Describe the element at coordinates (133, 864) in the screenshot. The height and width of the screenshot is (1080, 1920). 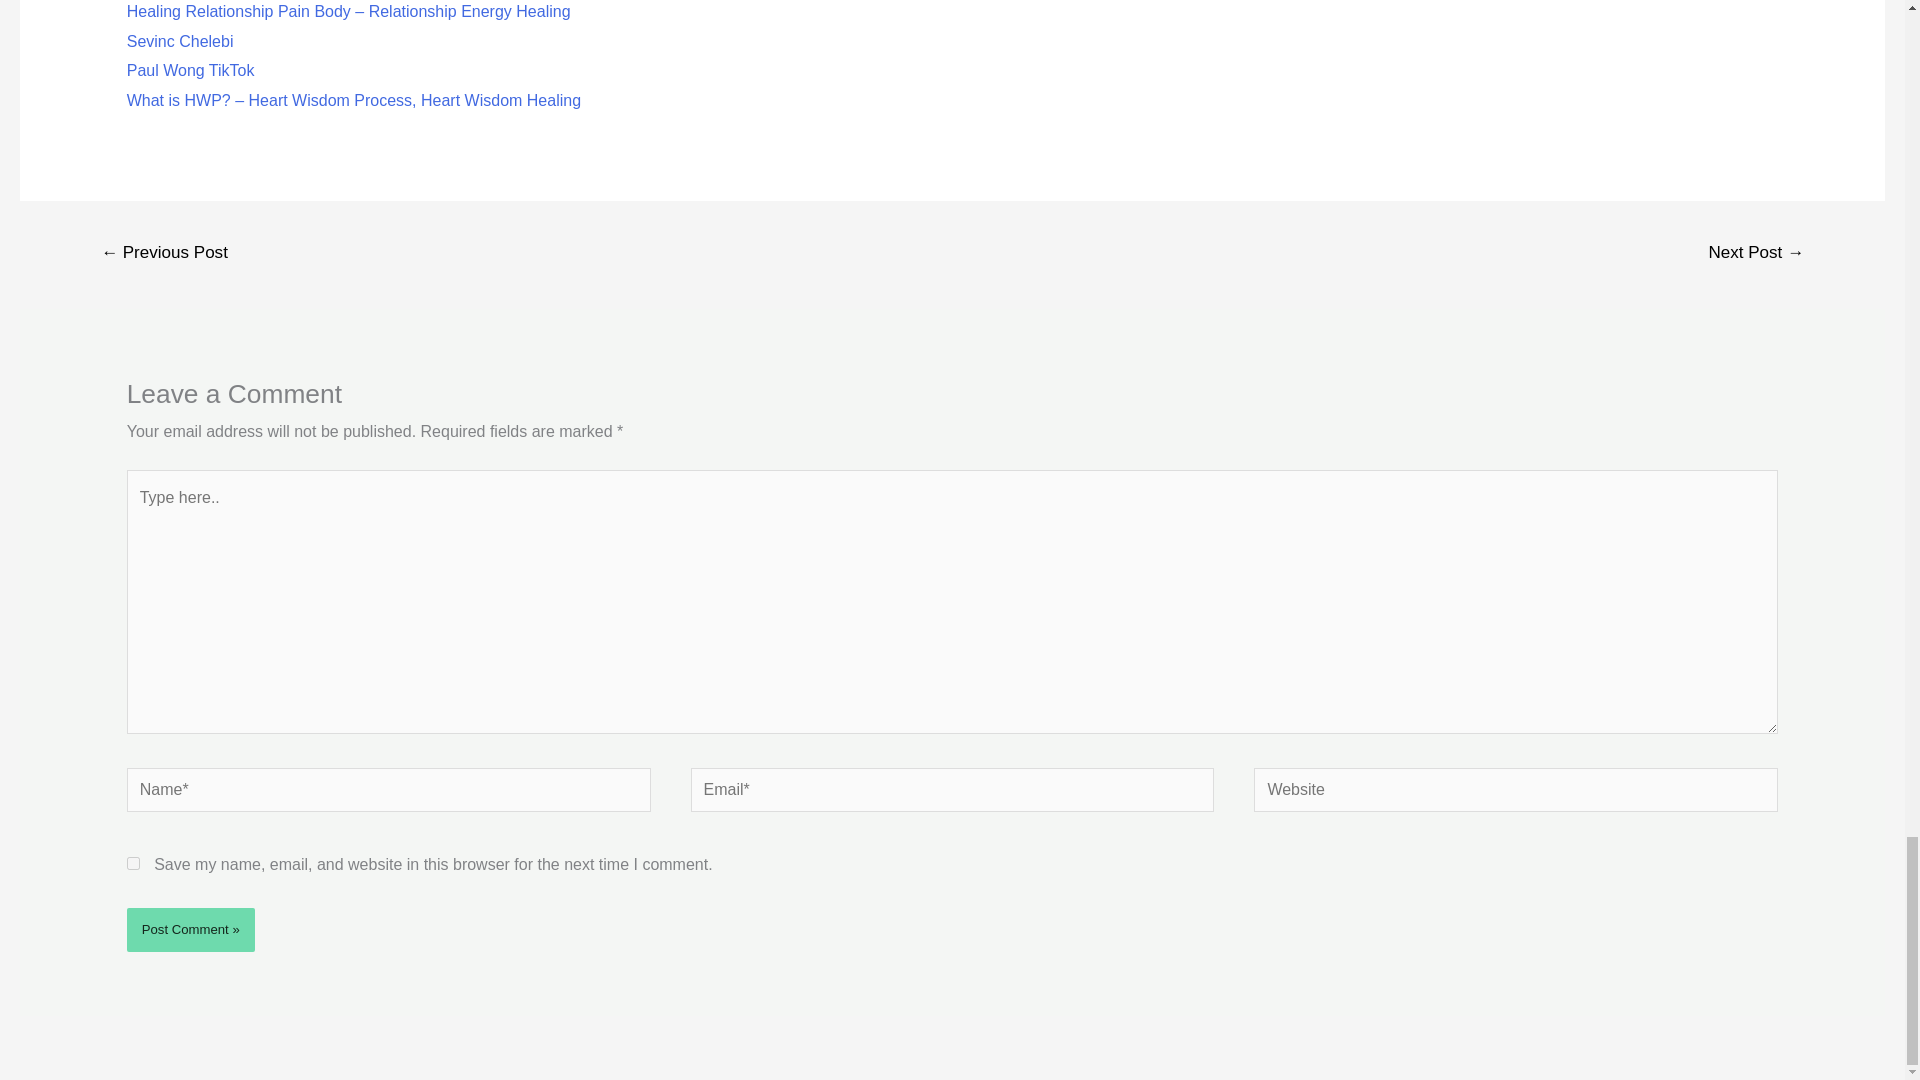
I see `yes` at that location.